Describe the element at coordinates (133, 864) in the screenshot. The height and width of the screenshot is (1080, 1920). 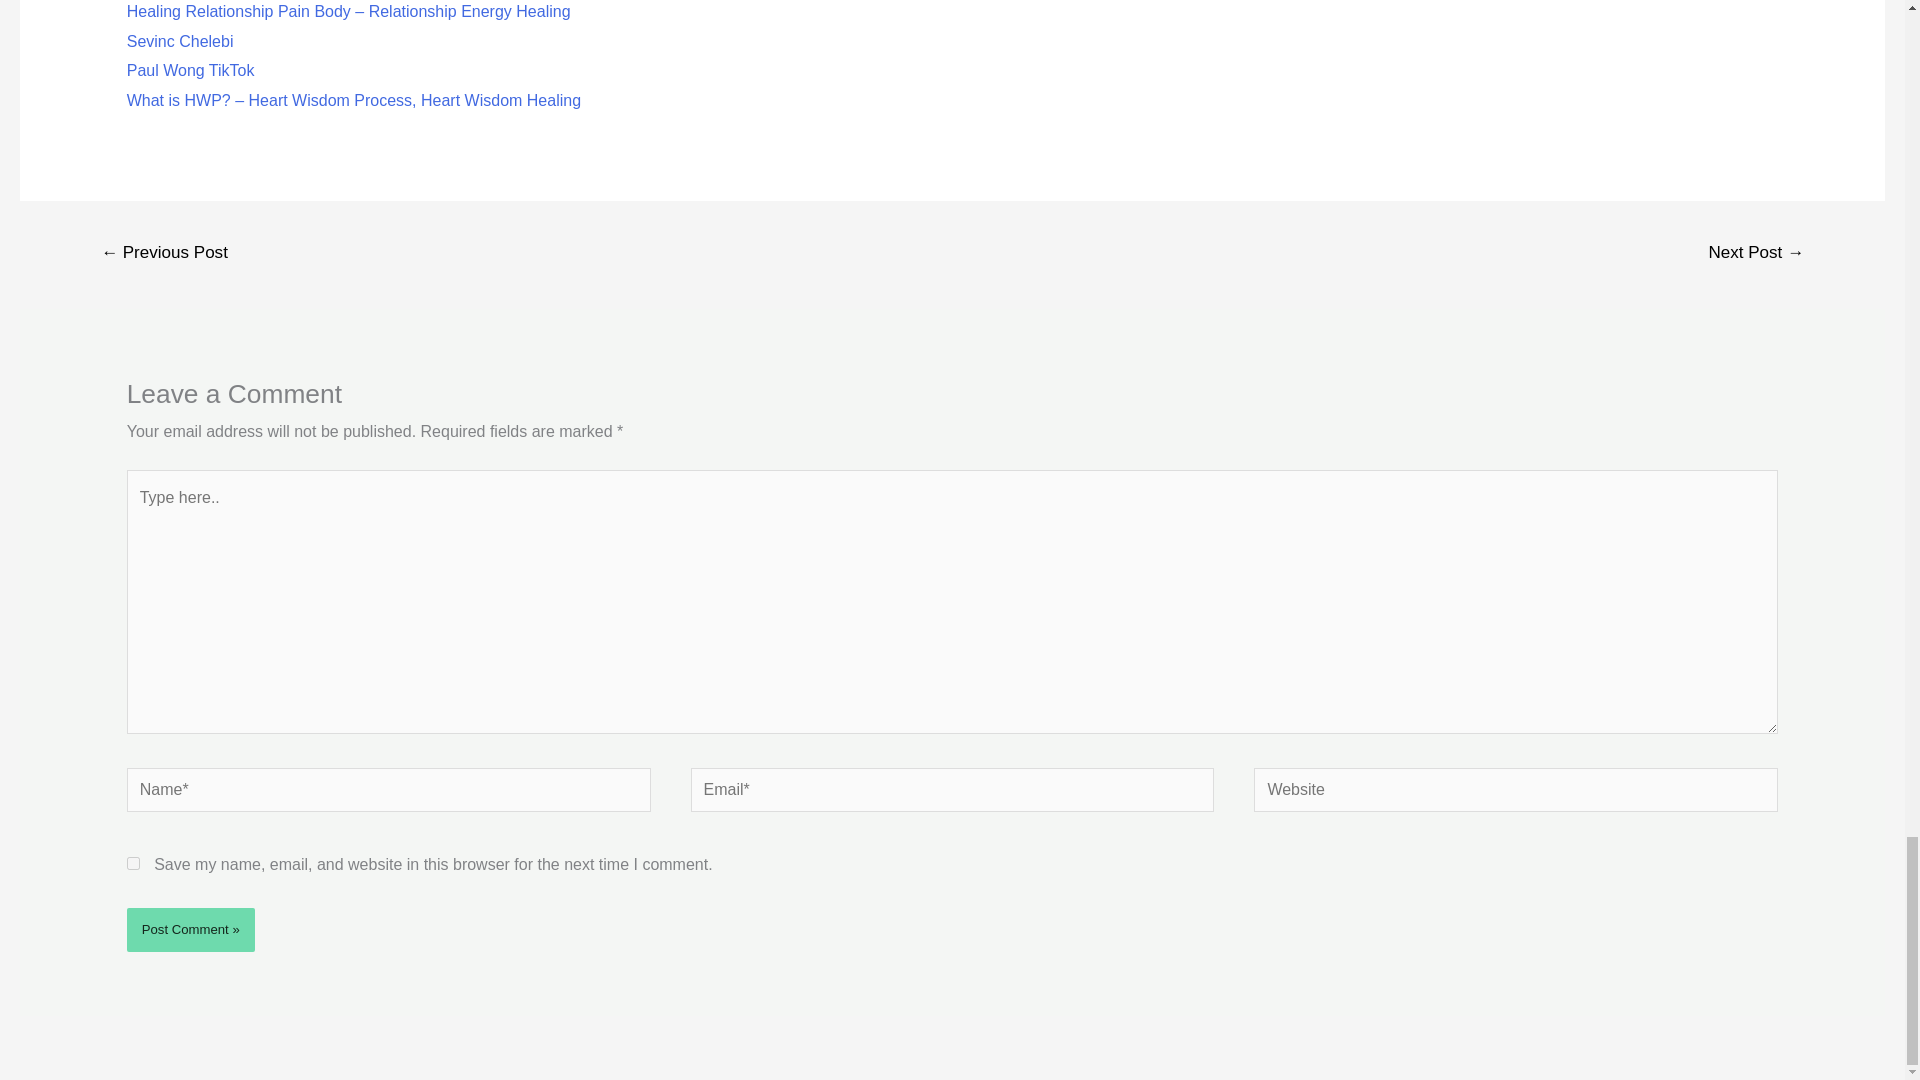
I see `yes` at that location.